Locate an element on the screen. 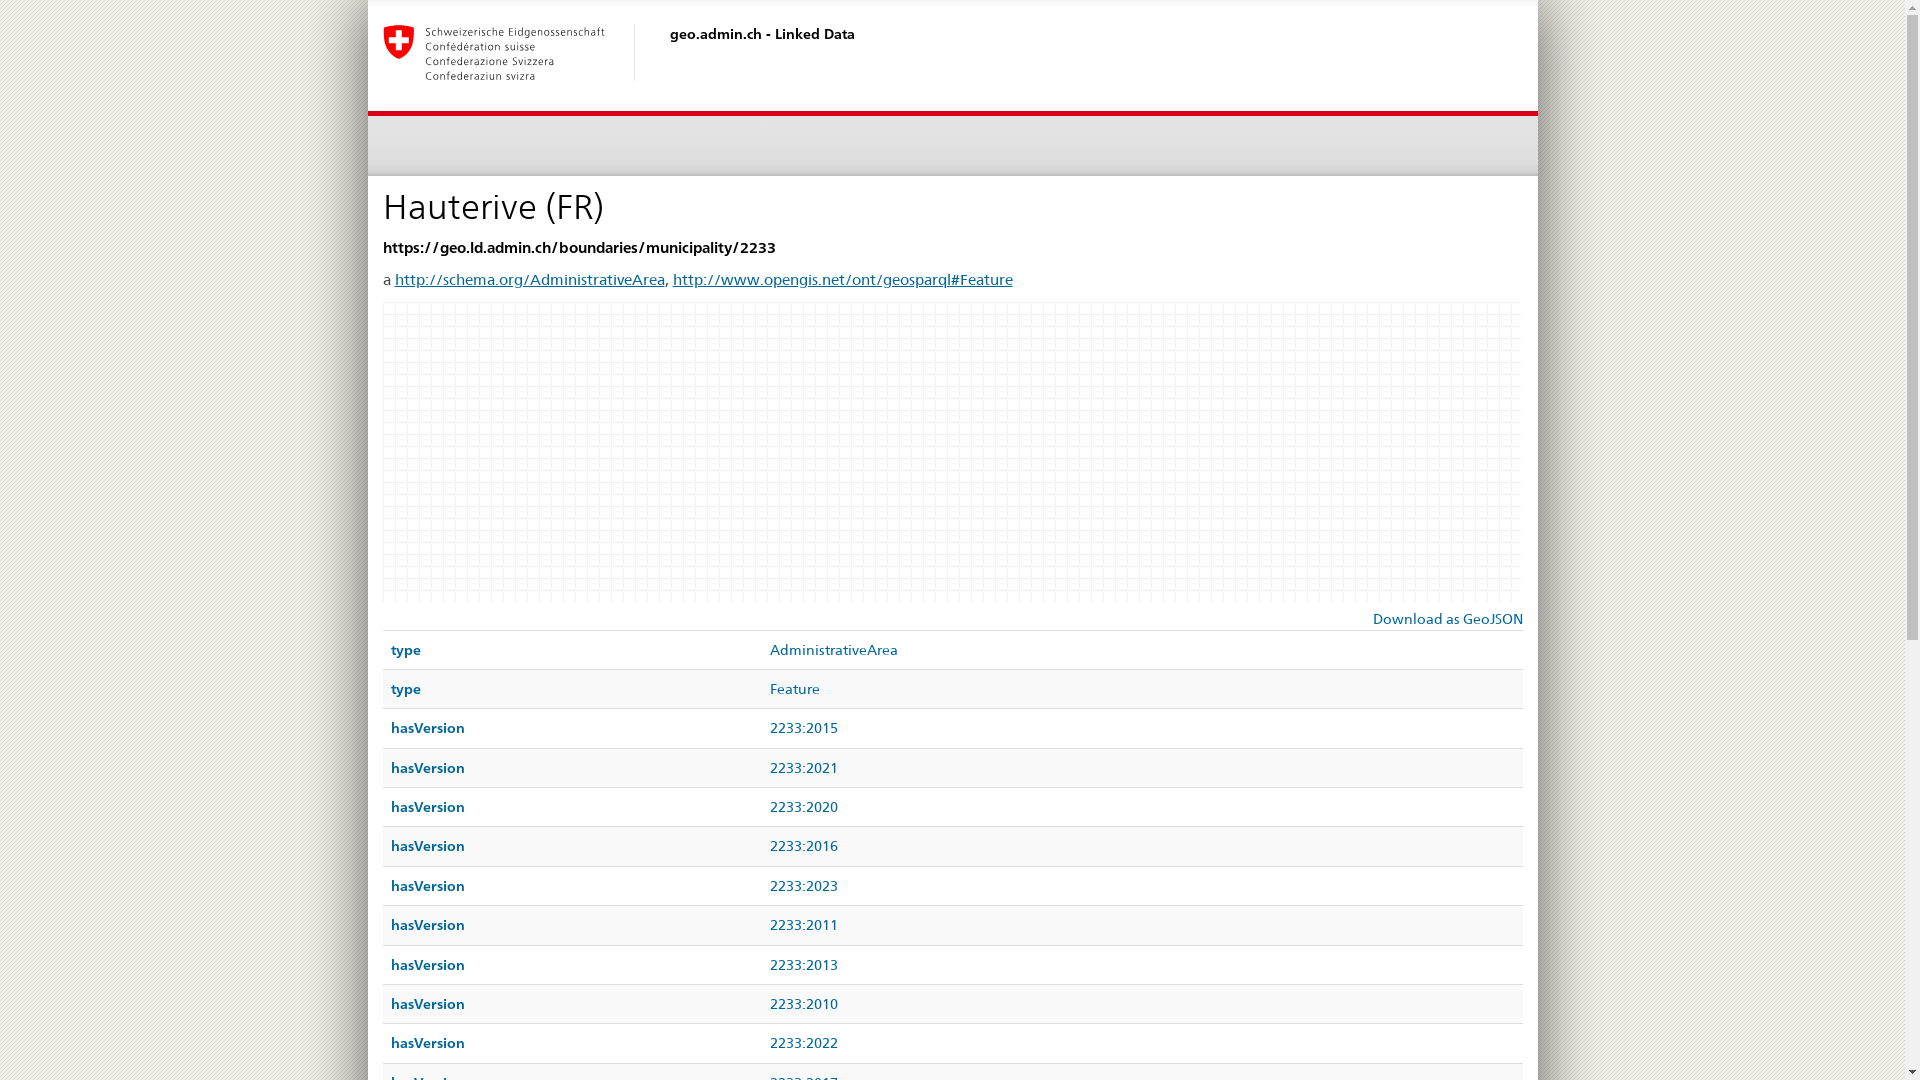 This screenshot has width=1920, height=1080. 2233:2010 is located at coordinates (804, 1004).